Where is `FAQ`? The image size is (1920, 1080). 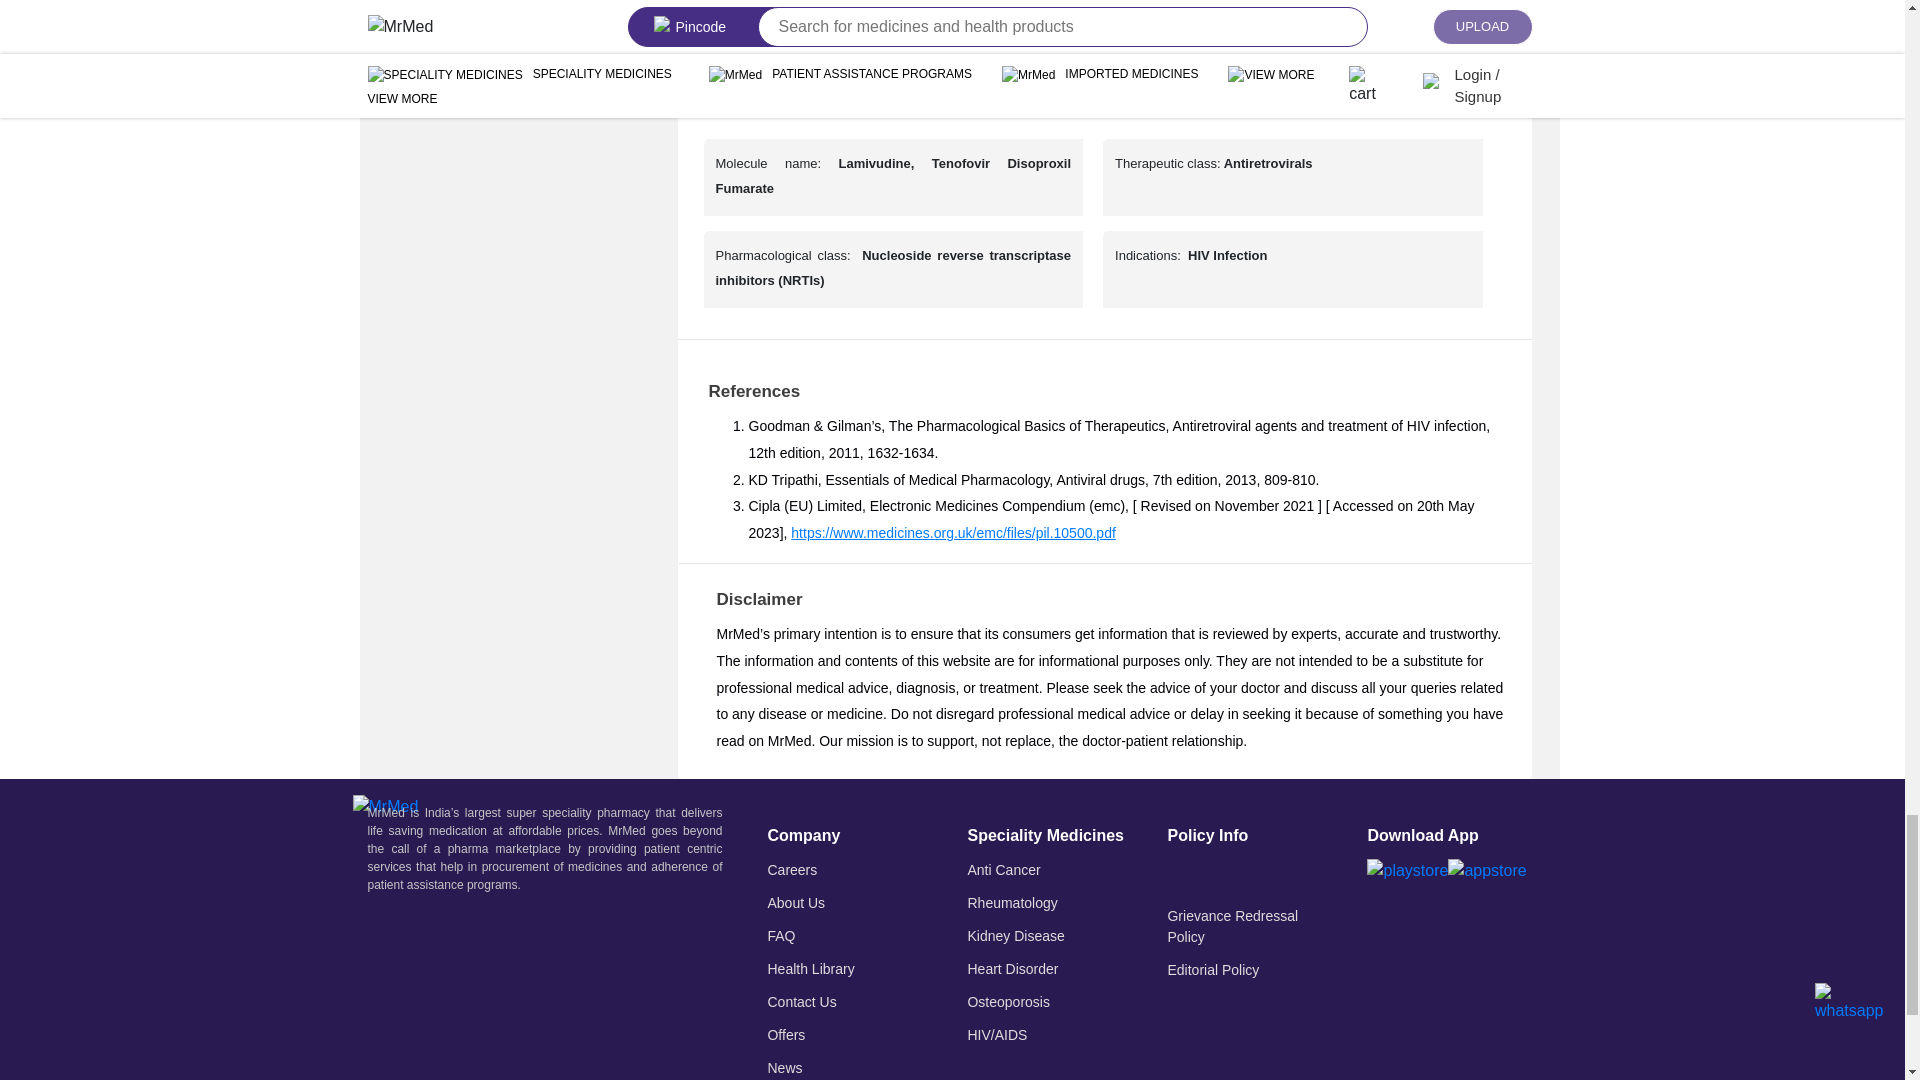
FAQ is located at coordinates (780, 934).